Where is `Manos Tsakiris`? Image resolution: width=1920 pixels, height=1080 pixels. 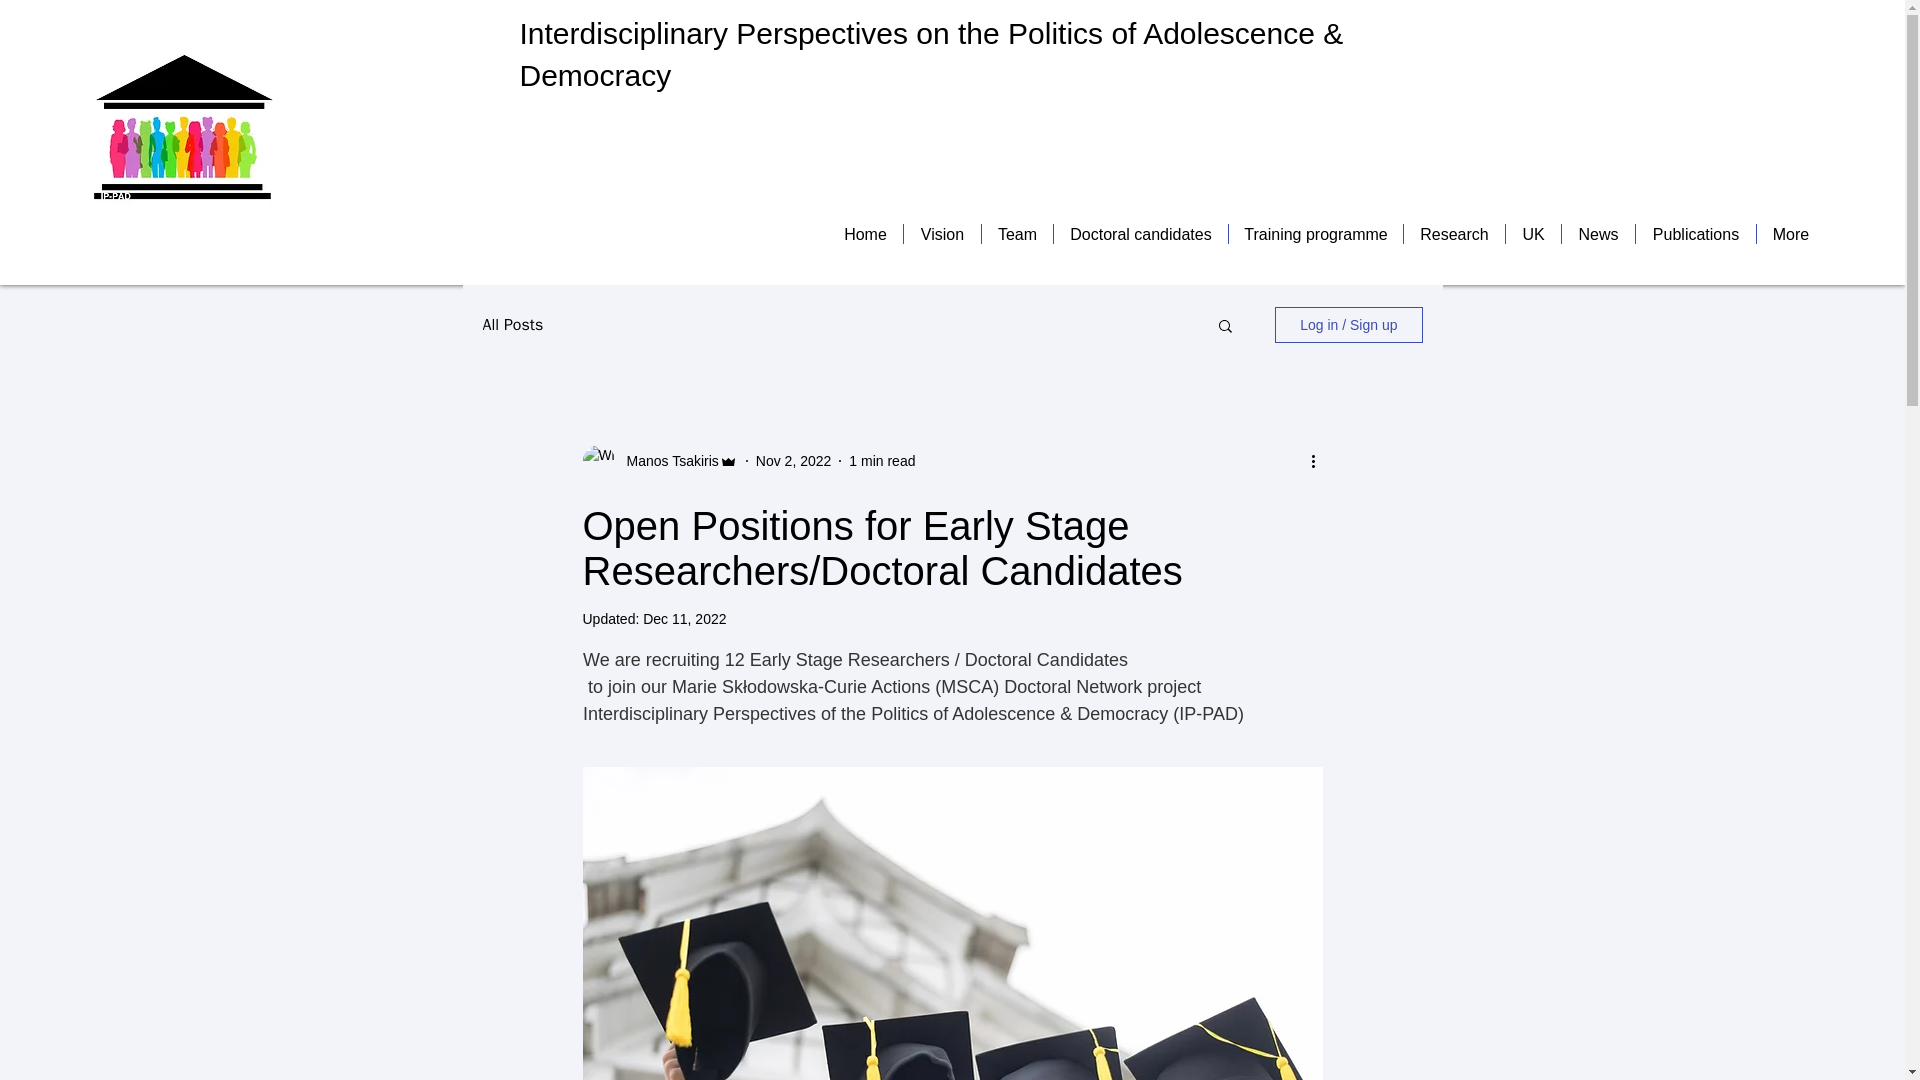 Manos Tsakiris is located at coordinates (666, 460).